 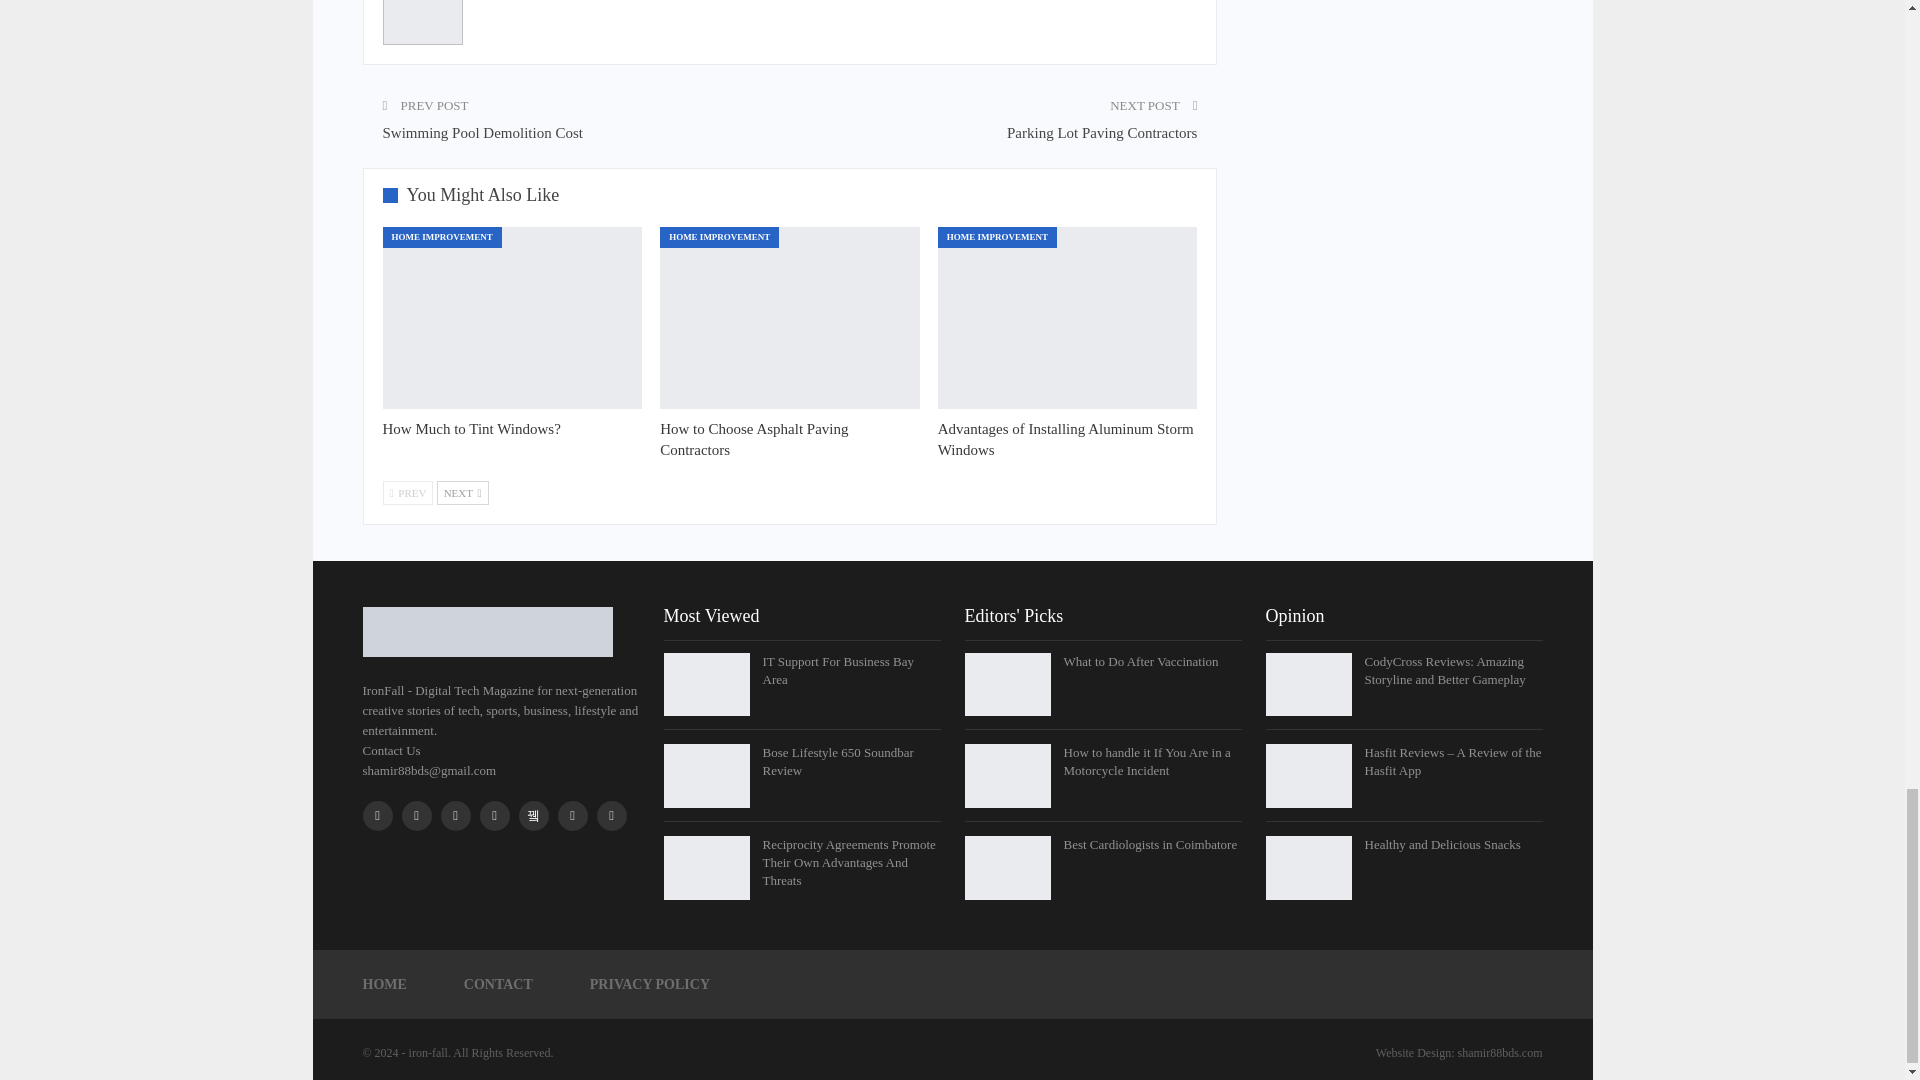 What do you see at coordinates (1066, 439) in the screenshot?
I see `Advantages of Installing Aluminum Storm Windows` at bounding box center [1066, 439].